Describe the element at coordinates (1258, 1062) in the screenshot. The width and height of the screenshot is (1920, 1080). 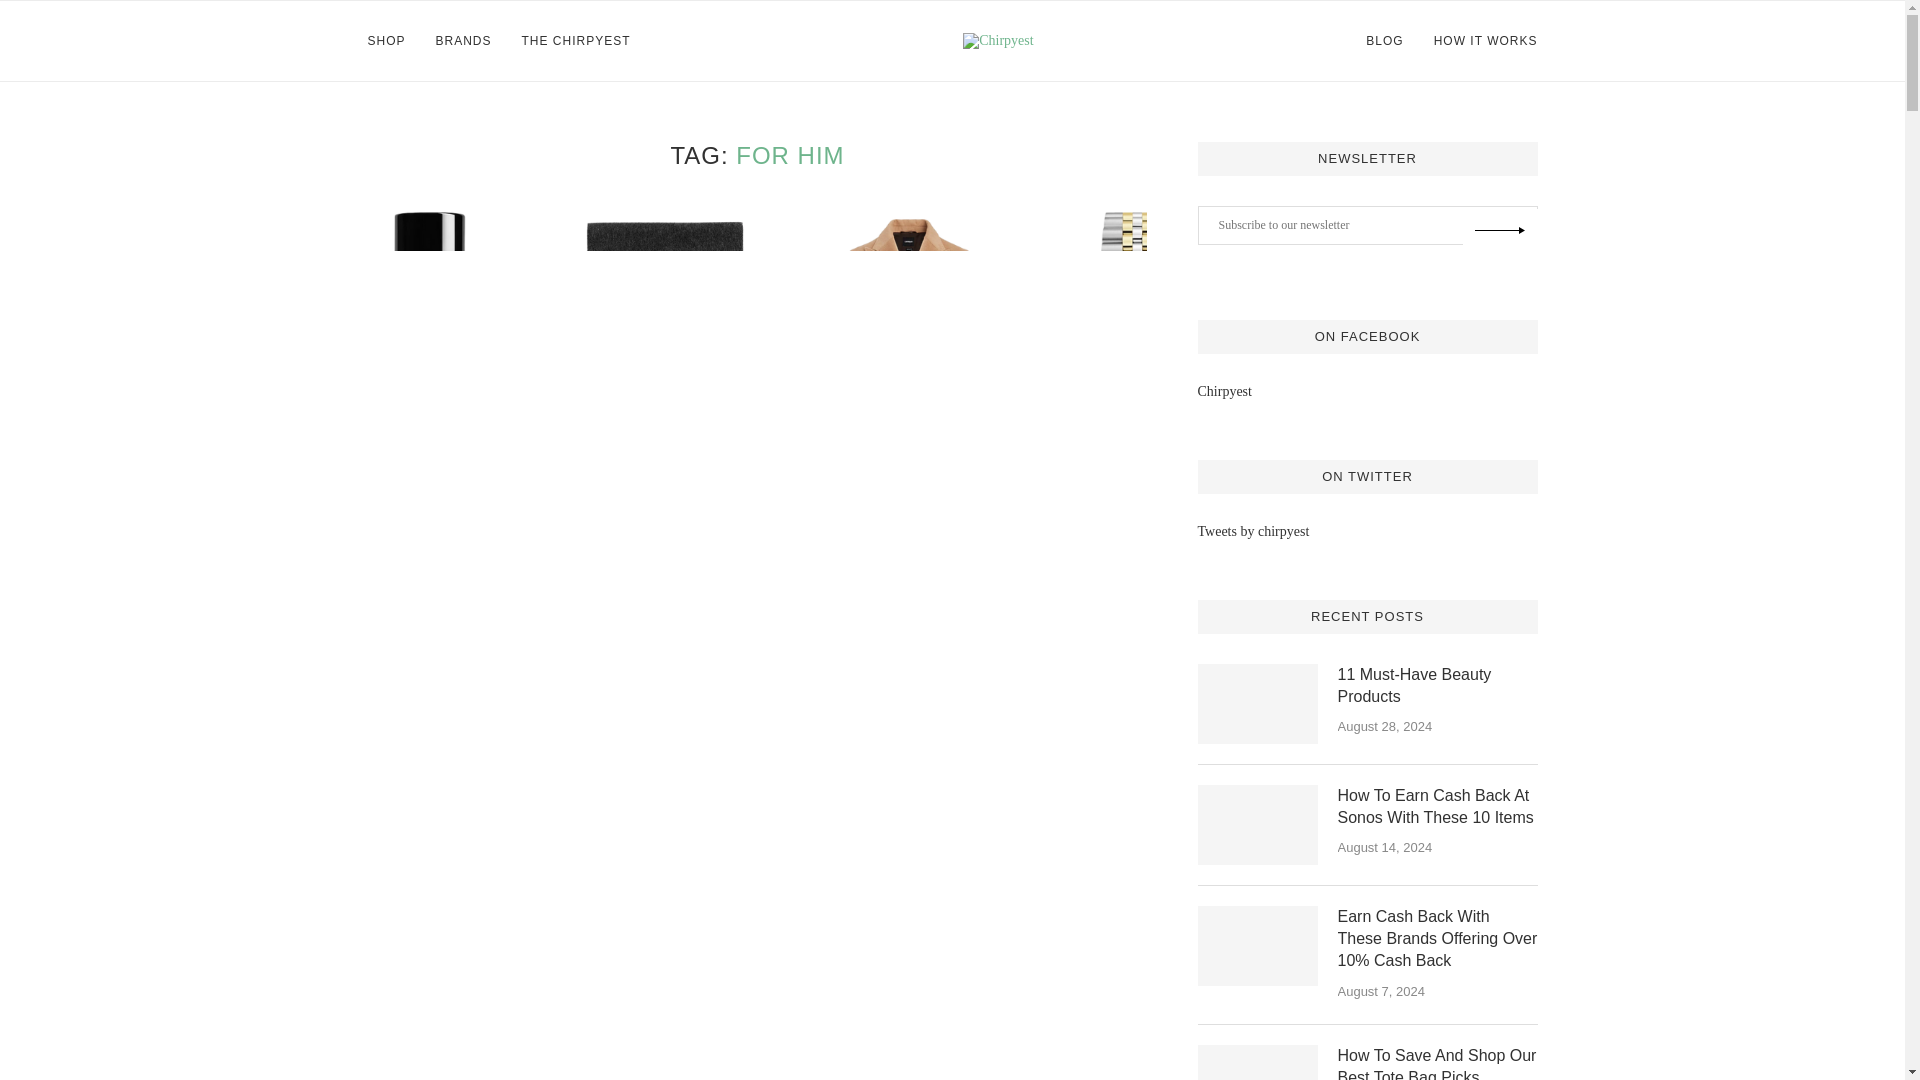
I see `How To Save And Shop Our Best Tote Bag Picks` at that location.